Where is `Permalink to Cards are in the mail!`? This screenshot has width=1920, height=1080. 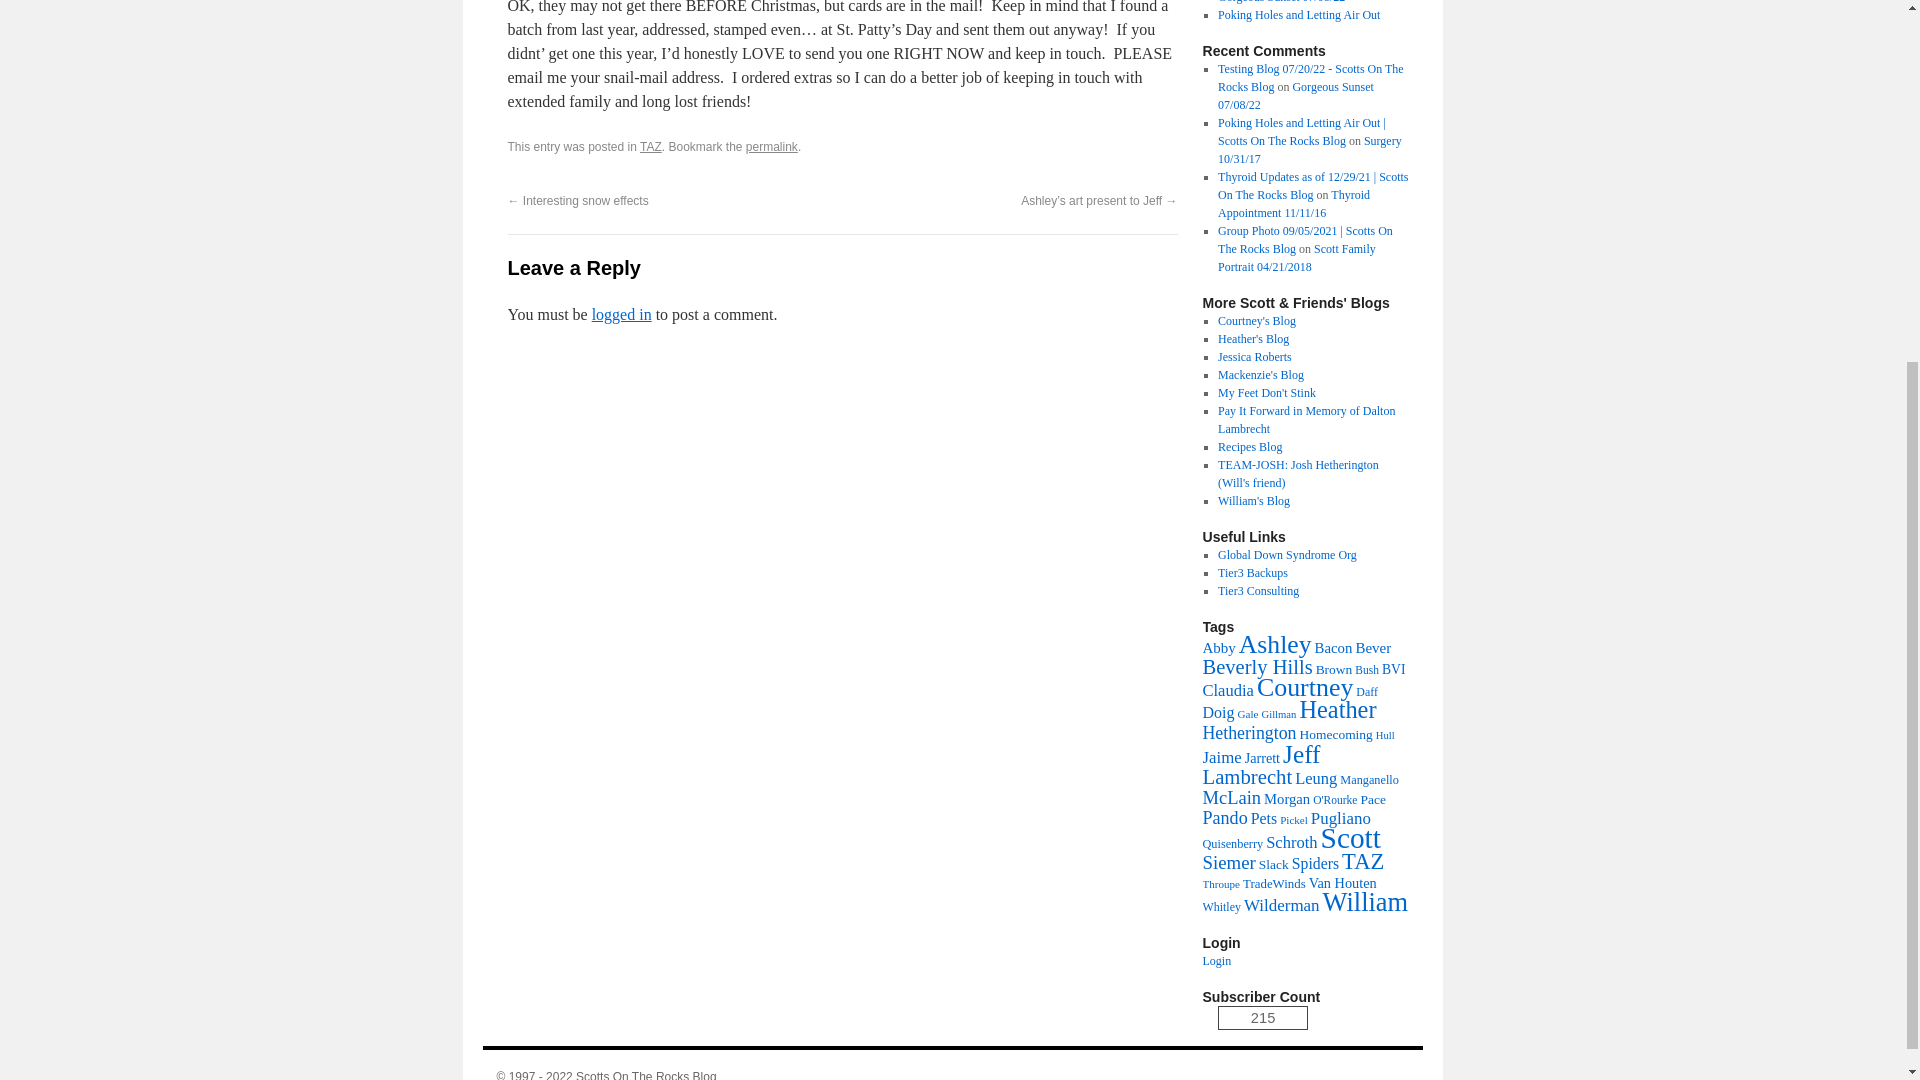 Permalink to Cards are in the mail! is located at coordinates (772, 147).